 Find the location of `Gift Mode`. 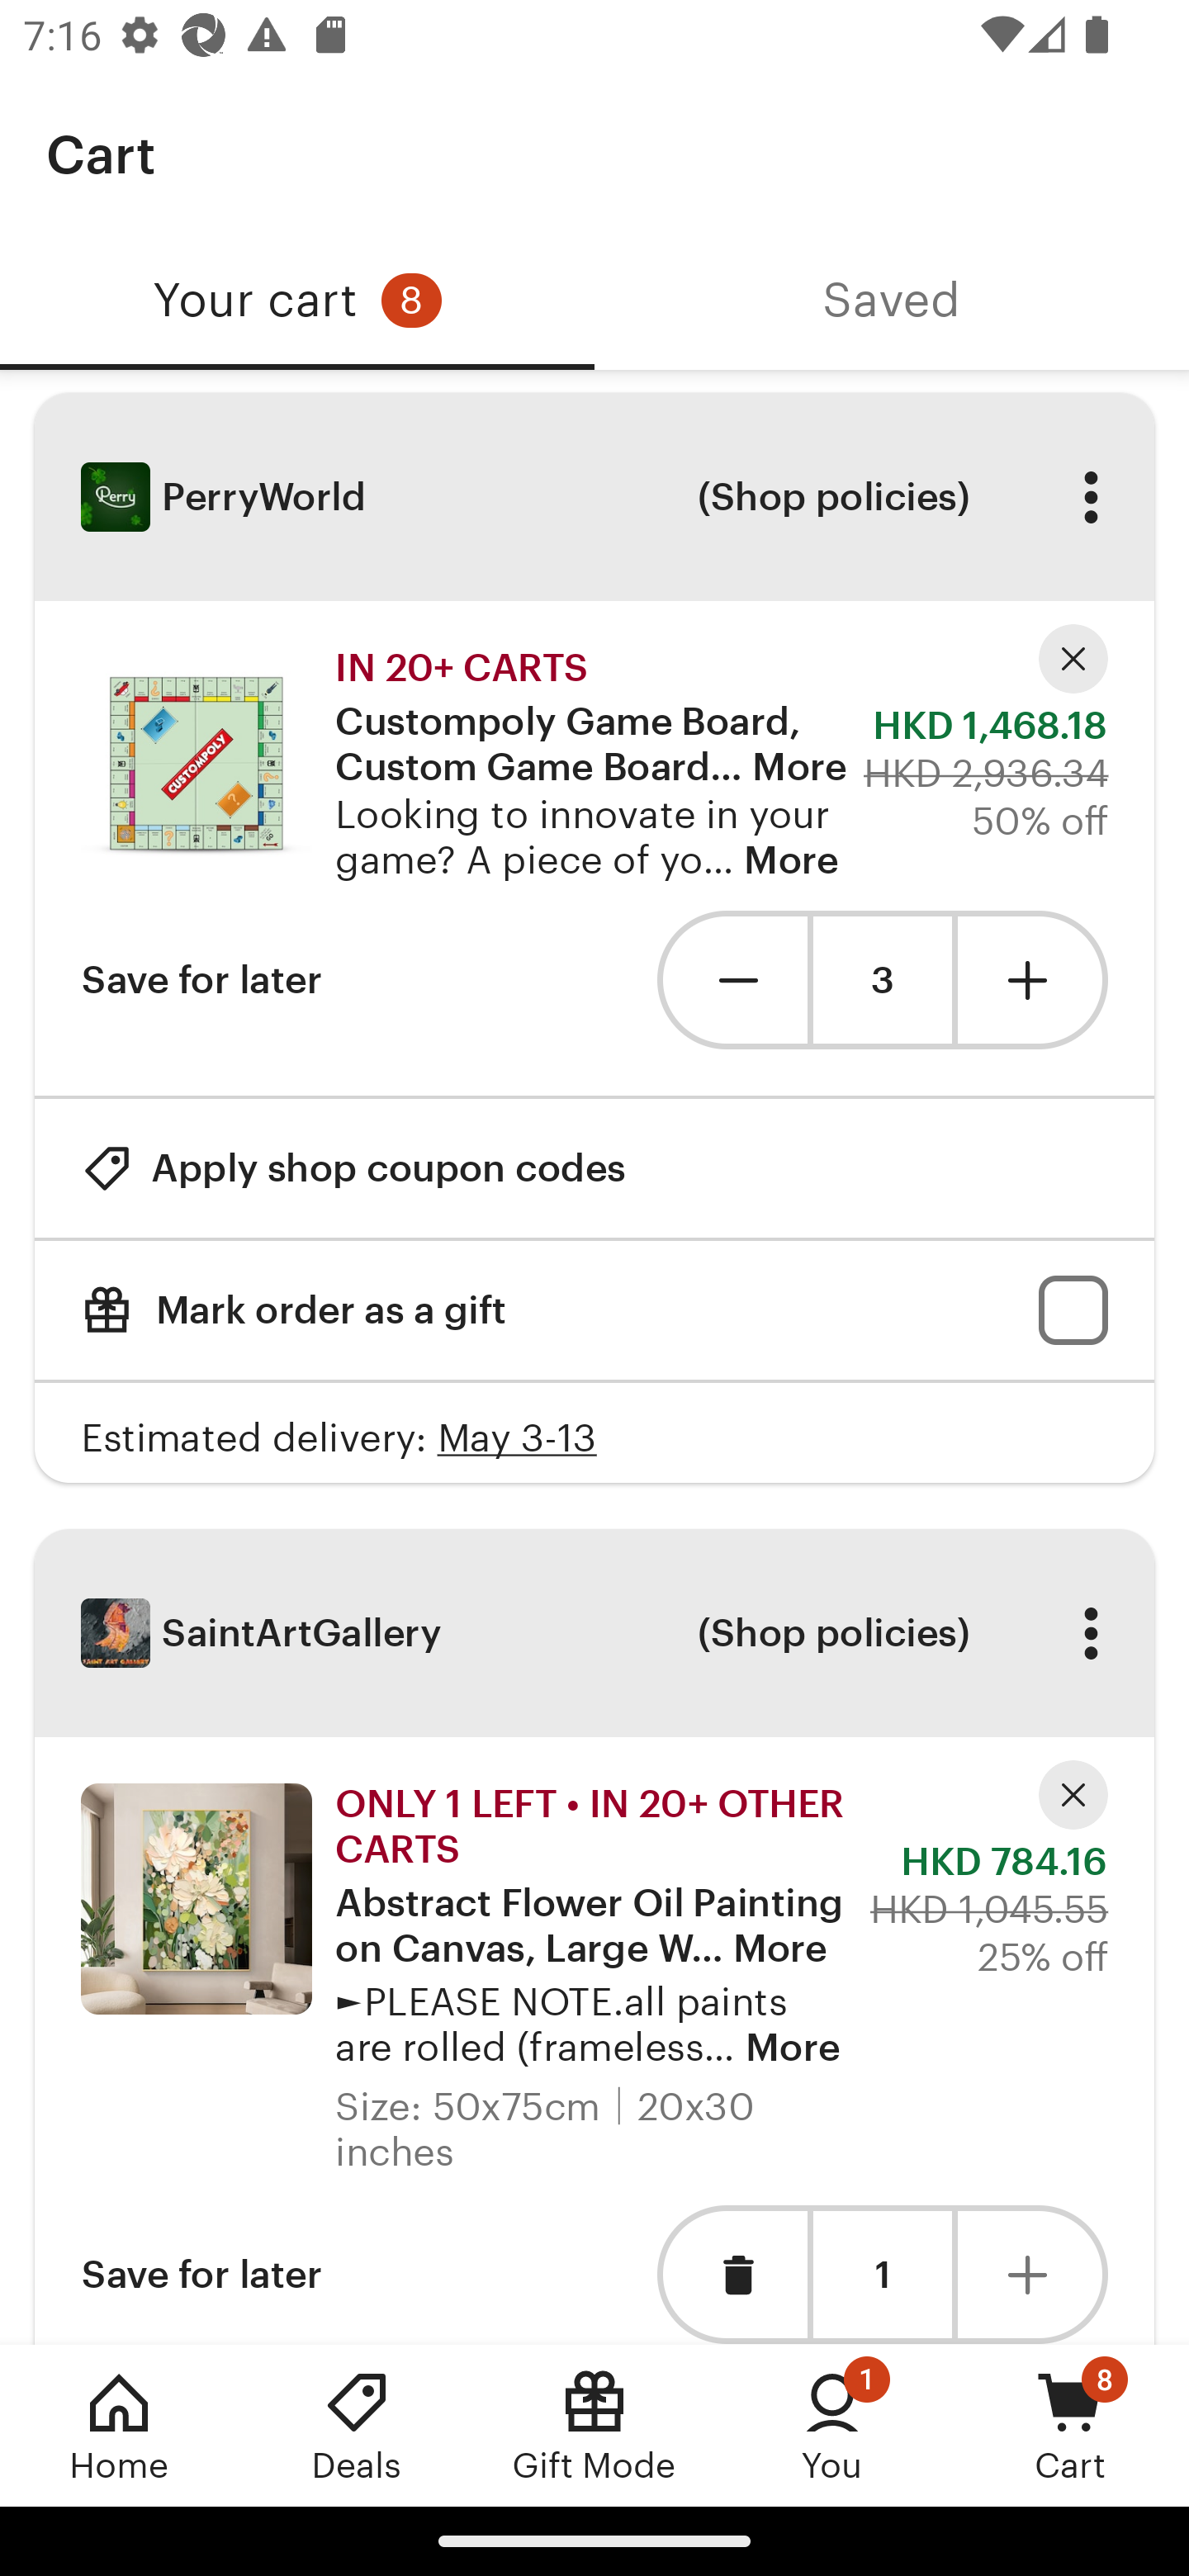

Gift Mode is located at coordinates (594, 2425).